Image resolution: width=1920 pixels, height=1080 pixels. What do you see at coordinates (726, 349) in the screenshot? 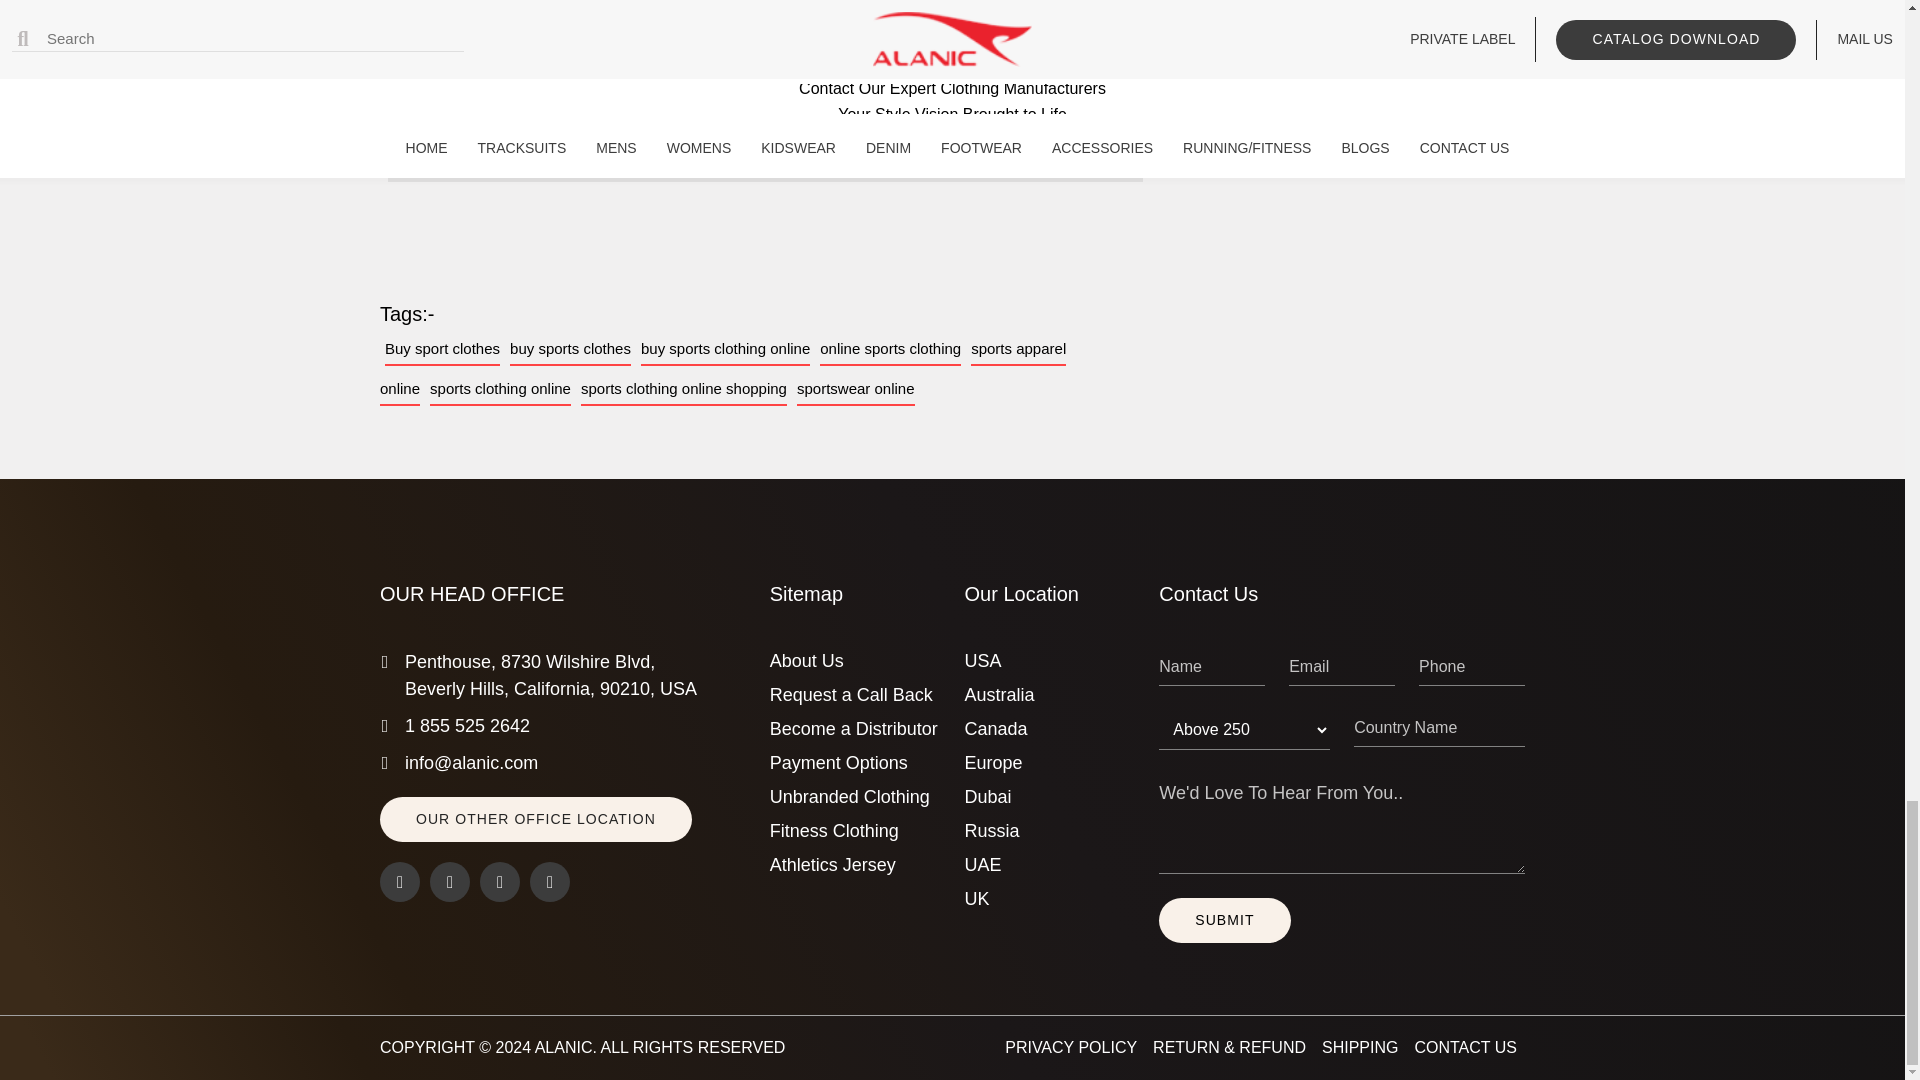
I see `buy sports clothing online` at bounding box center [726, 349].